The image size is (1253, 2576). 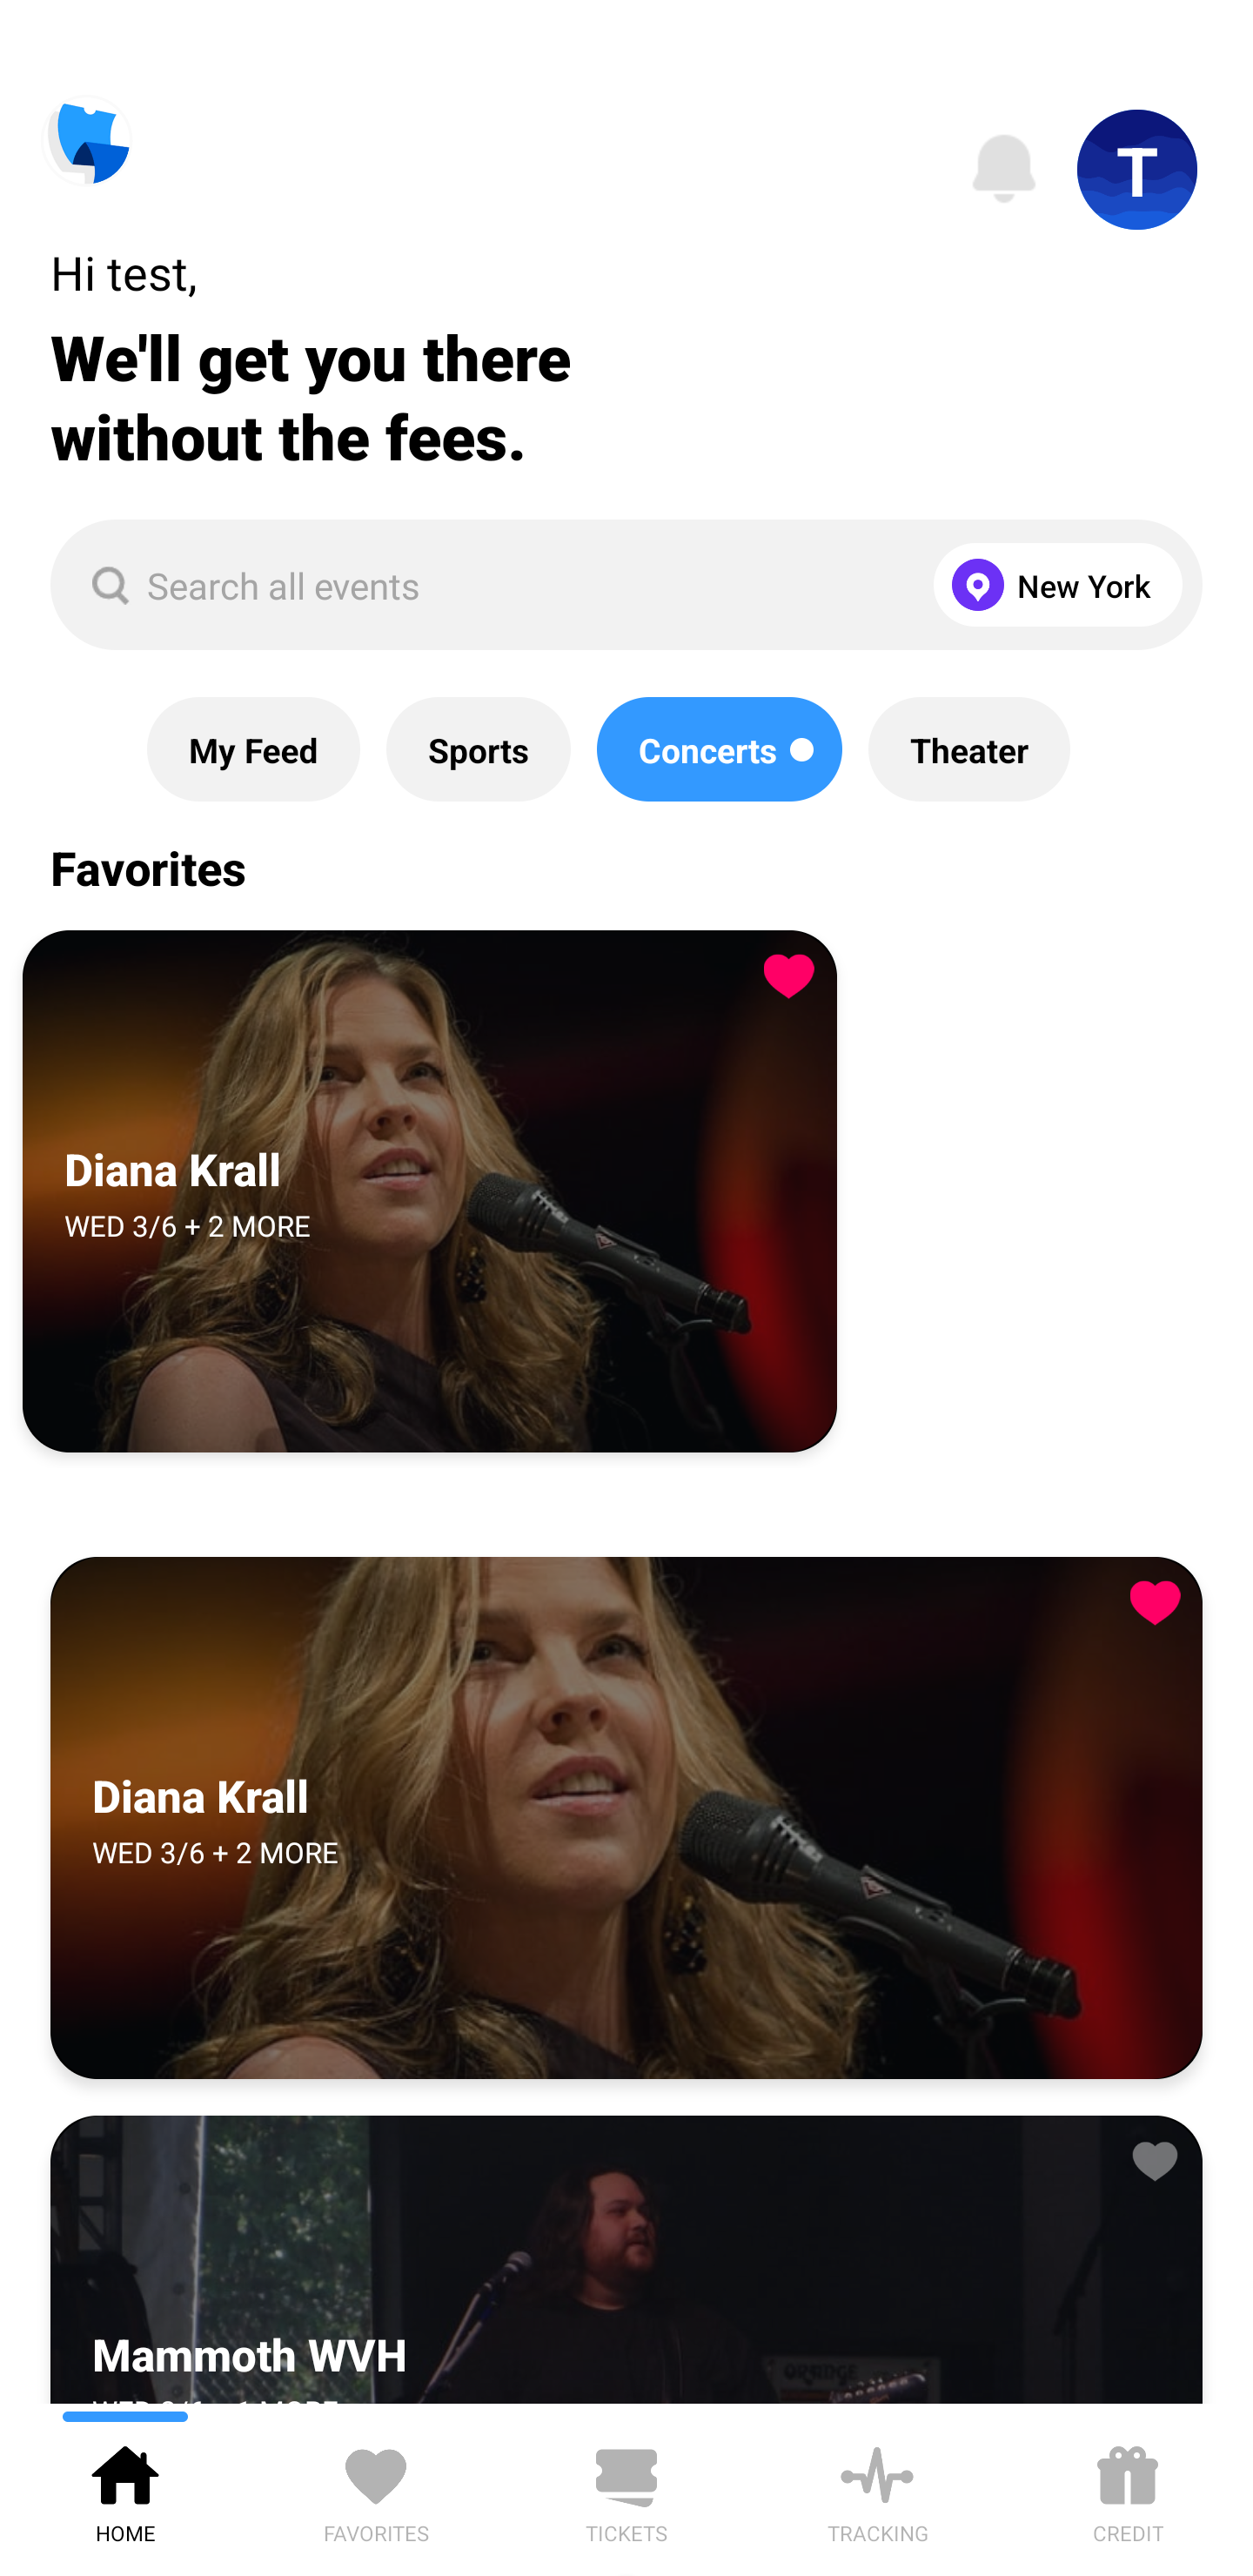 What do you see at coordinates (719, 749) in the screenshot?
I see `Concerts` at bounding box center [719, 749].